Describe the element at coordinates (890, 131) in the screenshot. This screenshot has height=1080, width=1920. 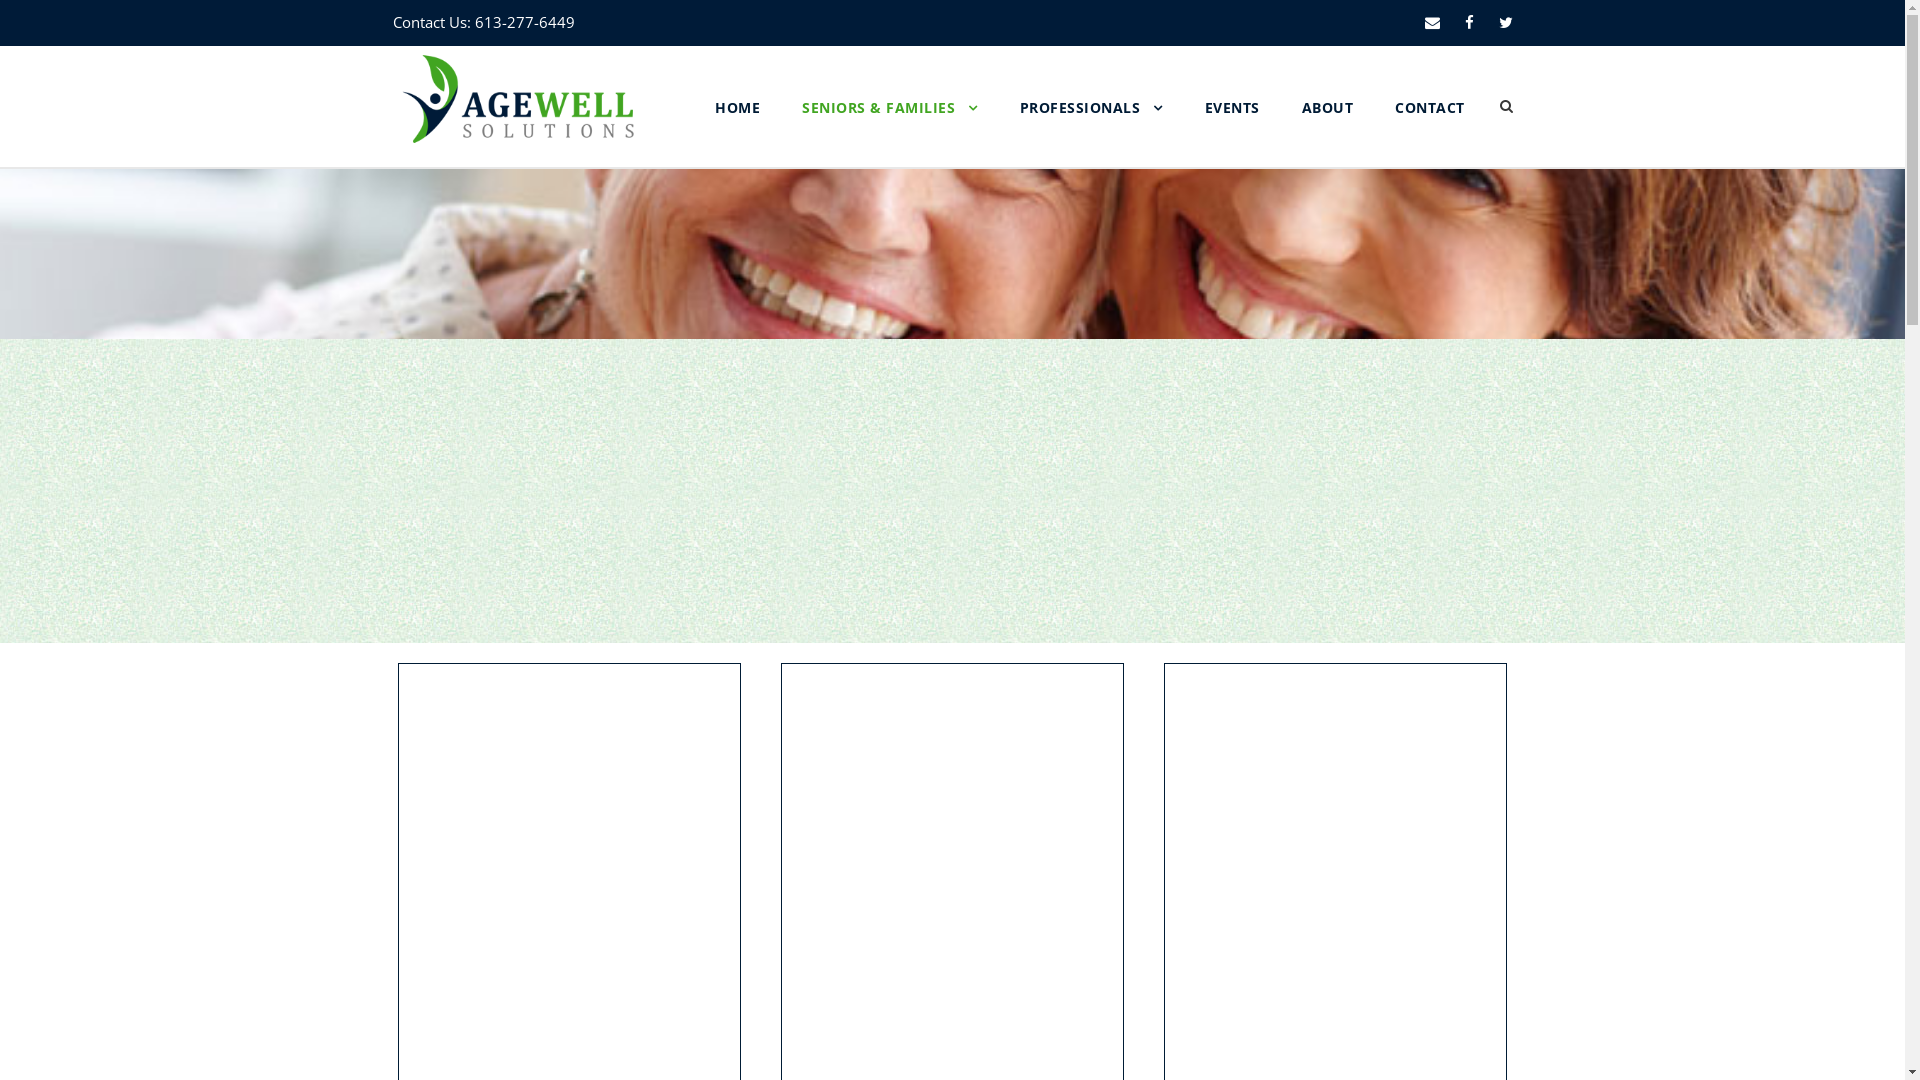
I see `SENIORS & FAMILIES` at that location.